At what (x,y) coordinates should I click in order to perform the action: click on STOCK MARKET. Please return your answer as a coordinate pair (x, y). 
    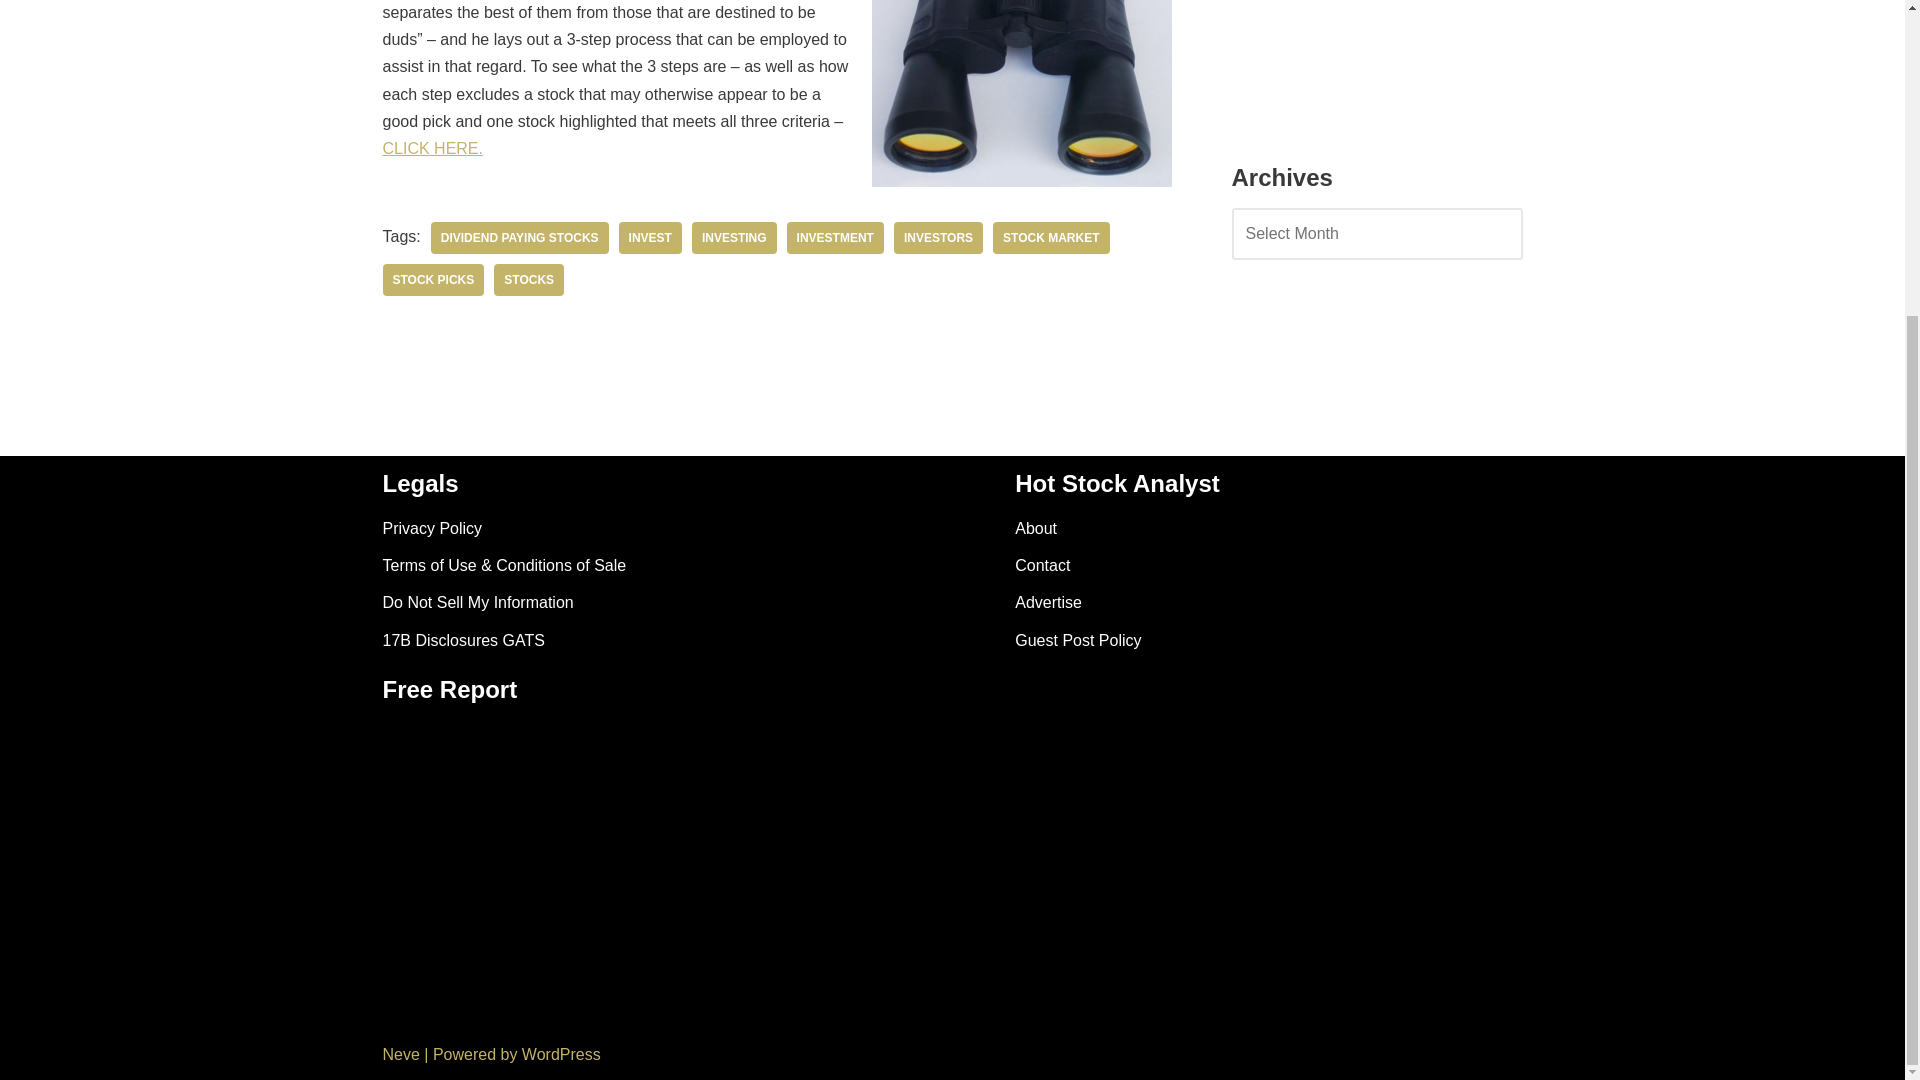
    Looking at the image, I should click on (1050, 238).